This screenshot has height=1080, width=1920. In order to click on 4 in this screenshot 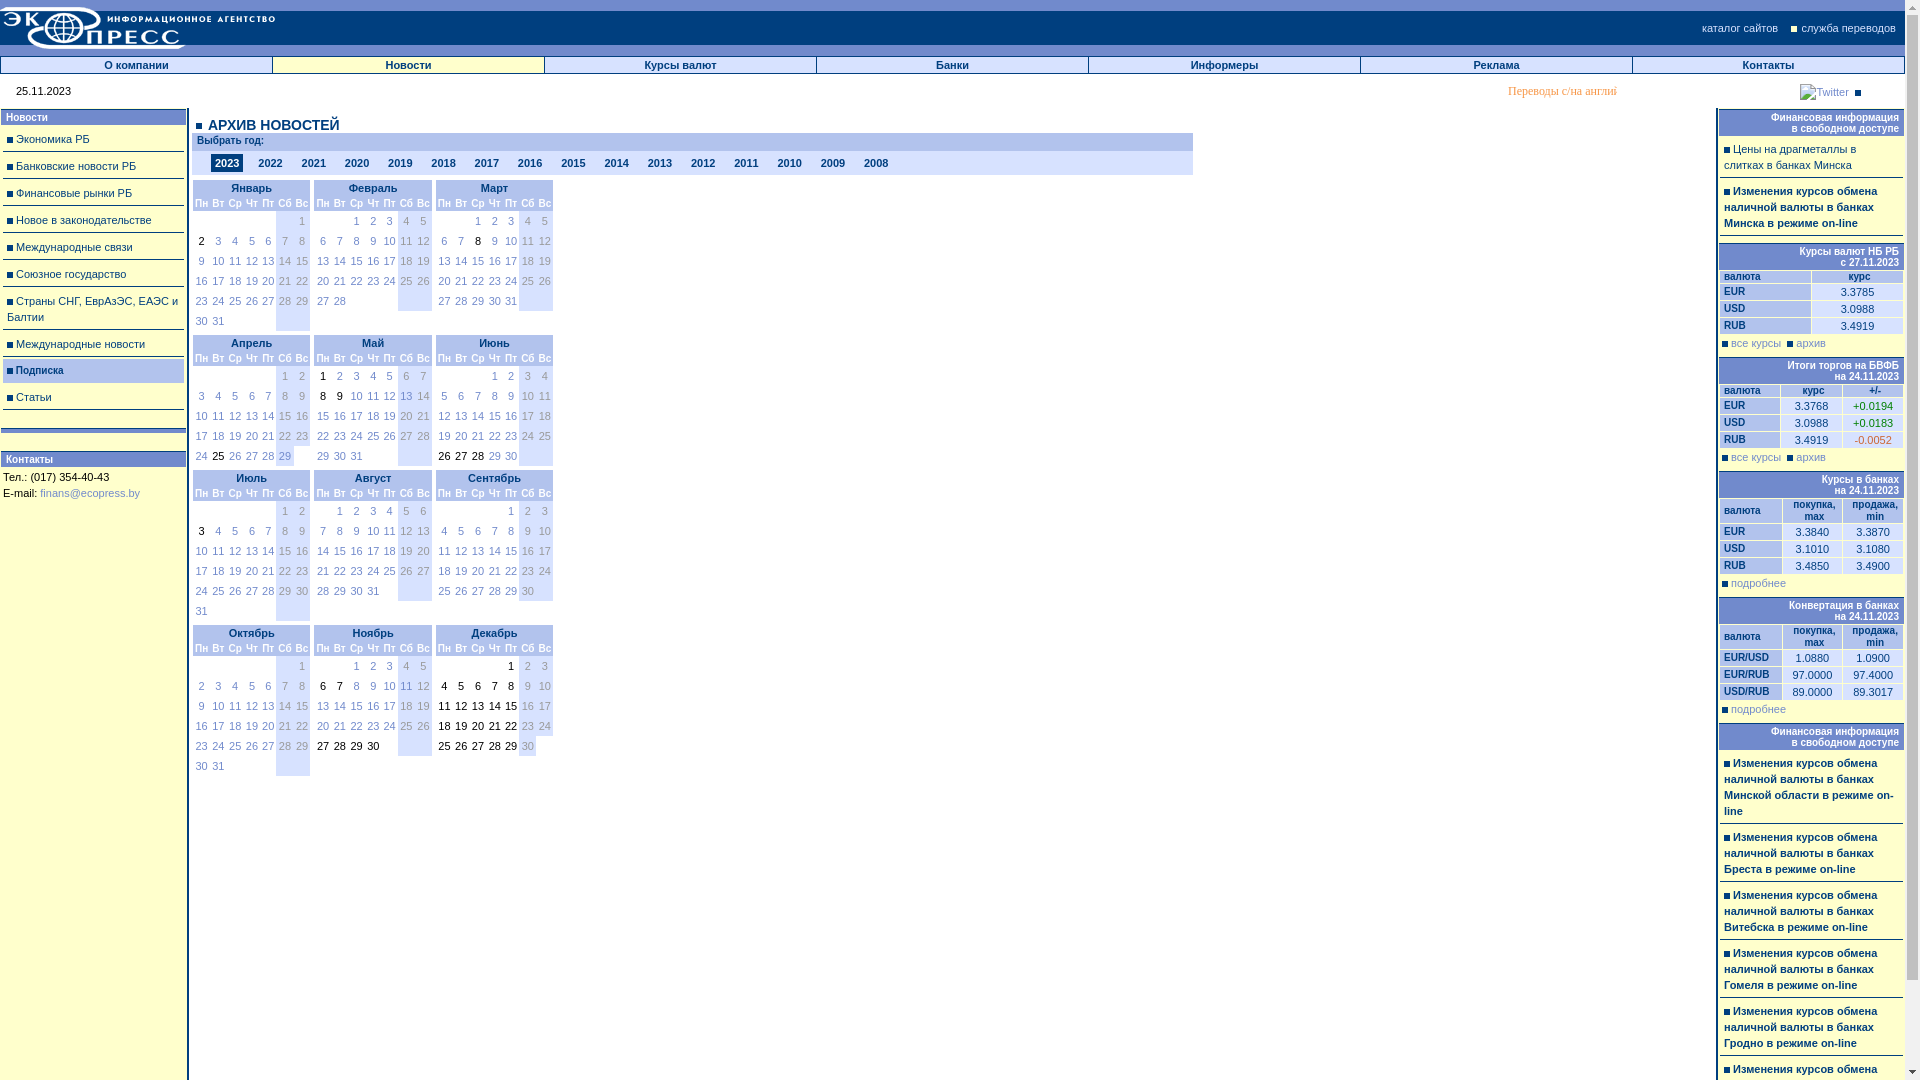, I will do `click(373, 376)`.